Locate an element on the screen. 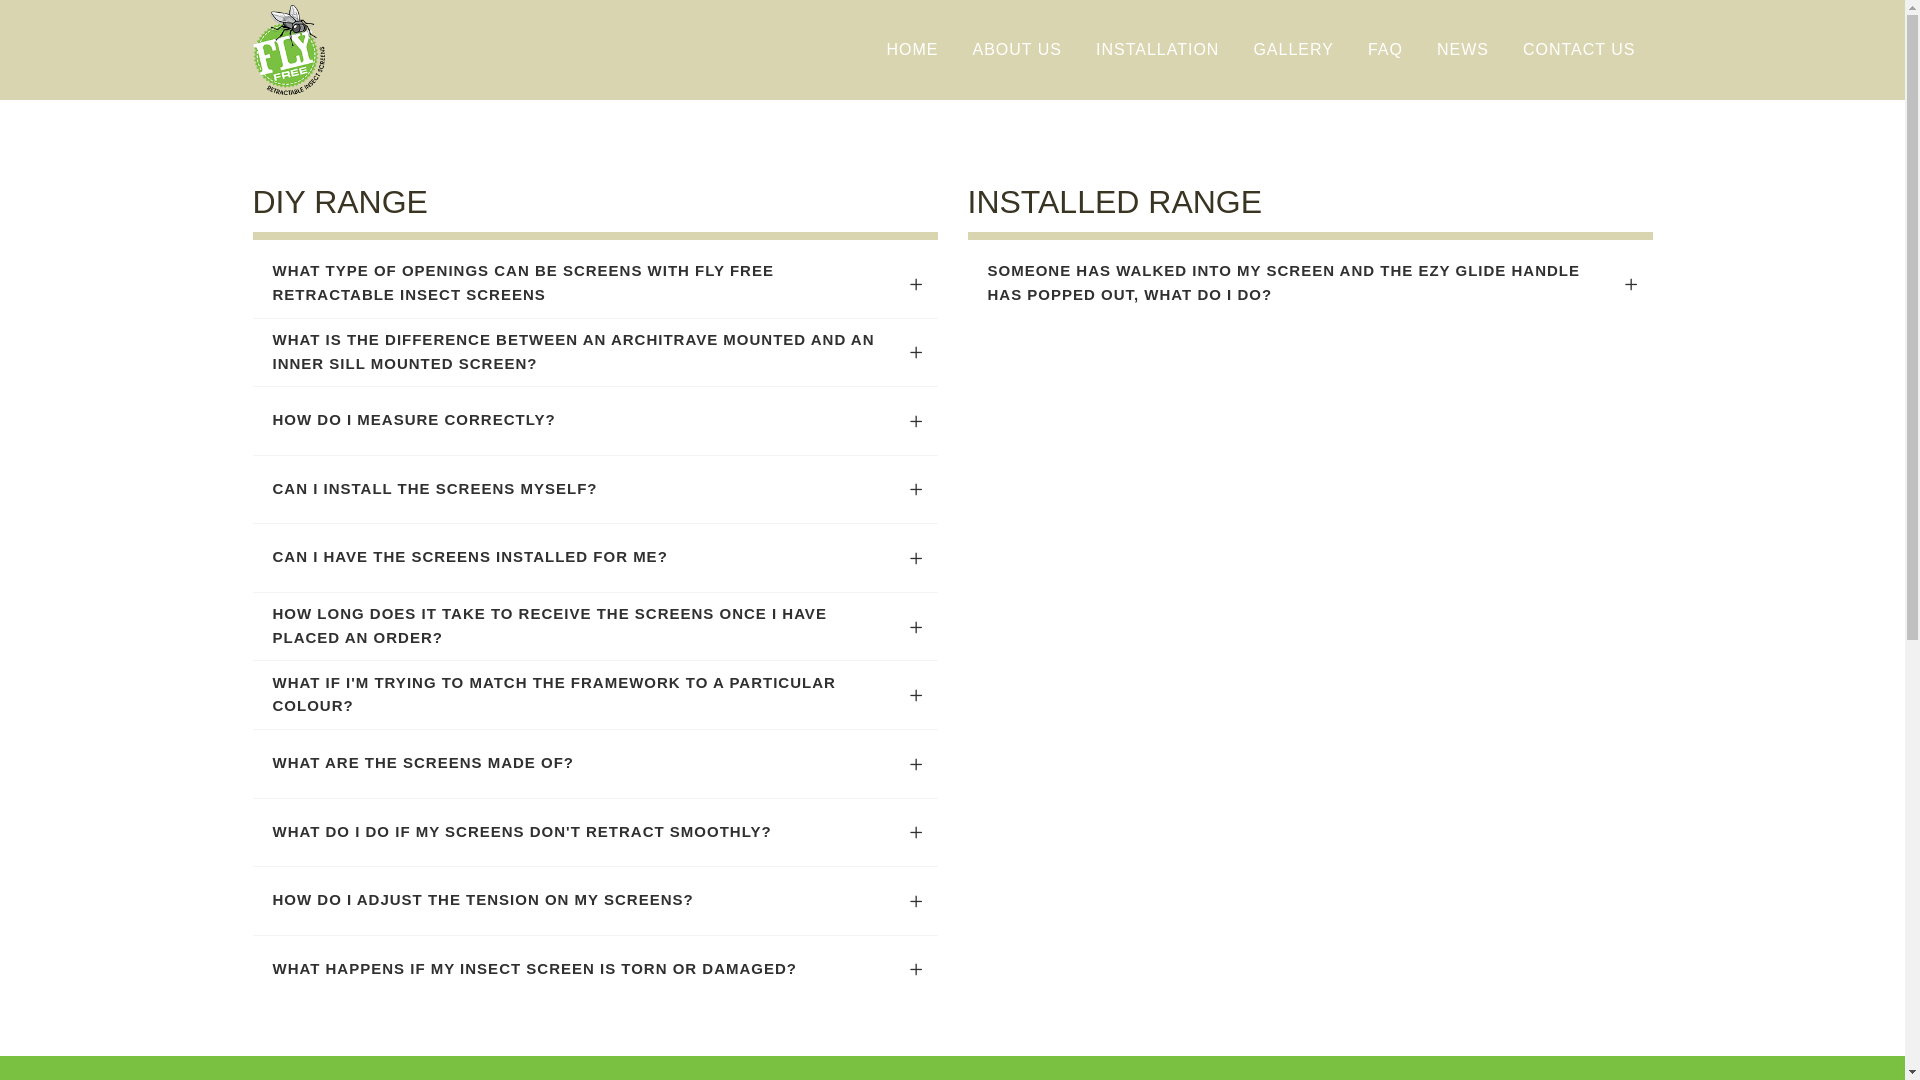  NEWS is located at coordinates (1463, 50).